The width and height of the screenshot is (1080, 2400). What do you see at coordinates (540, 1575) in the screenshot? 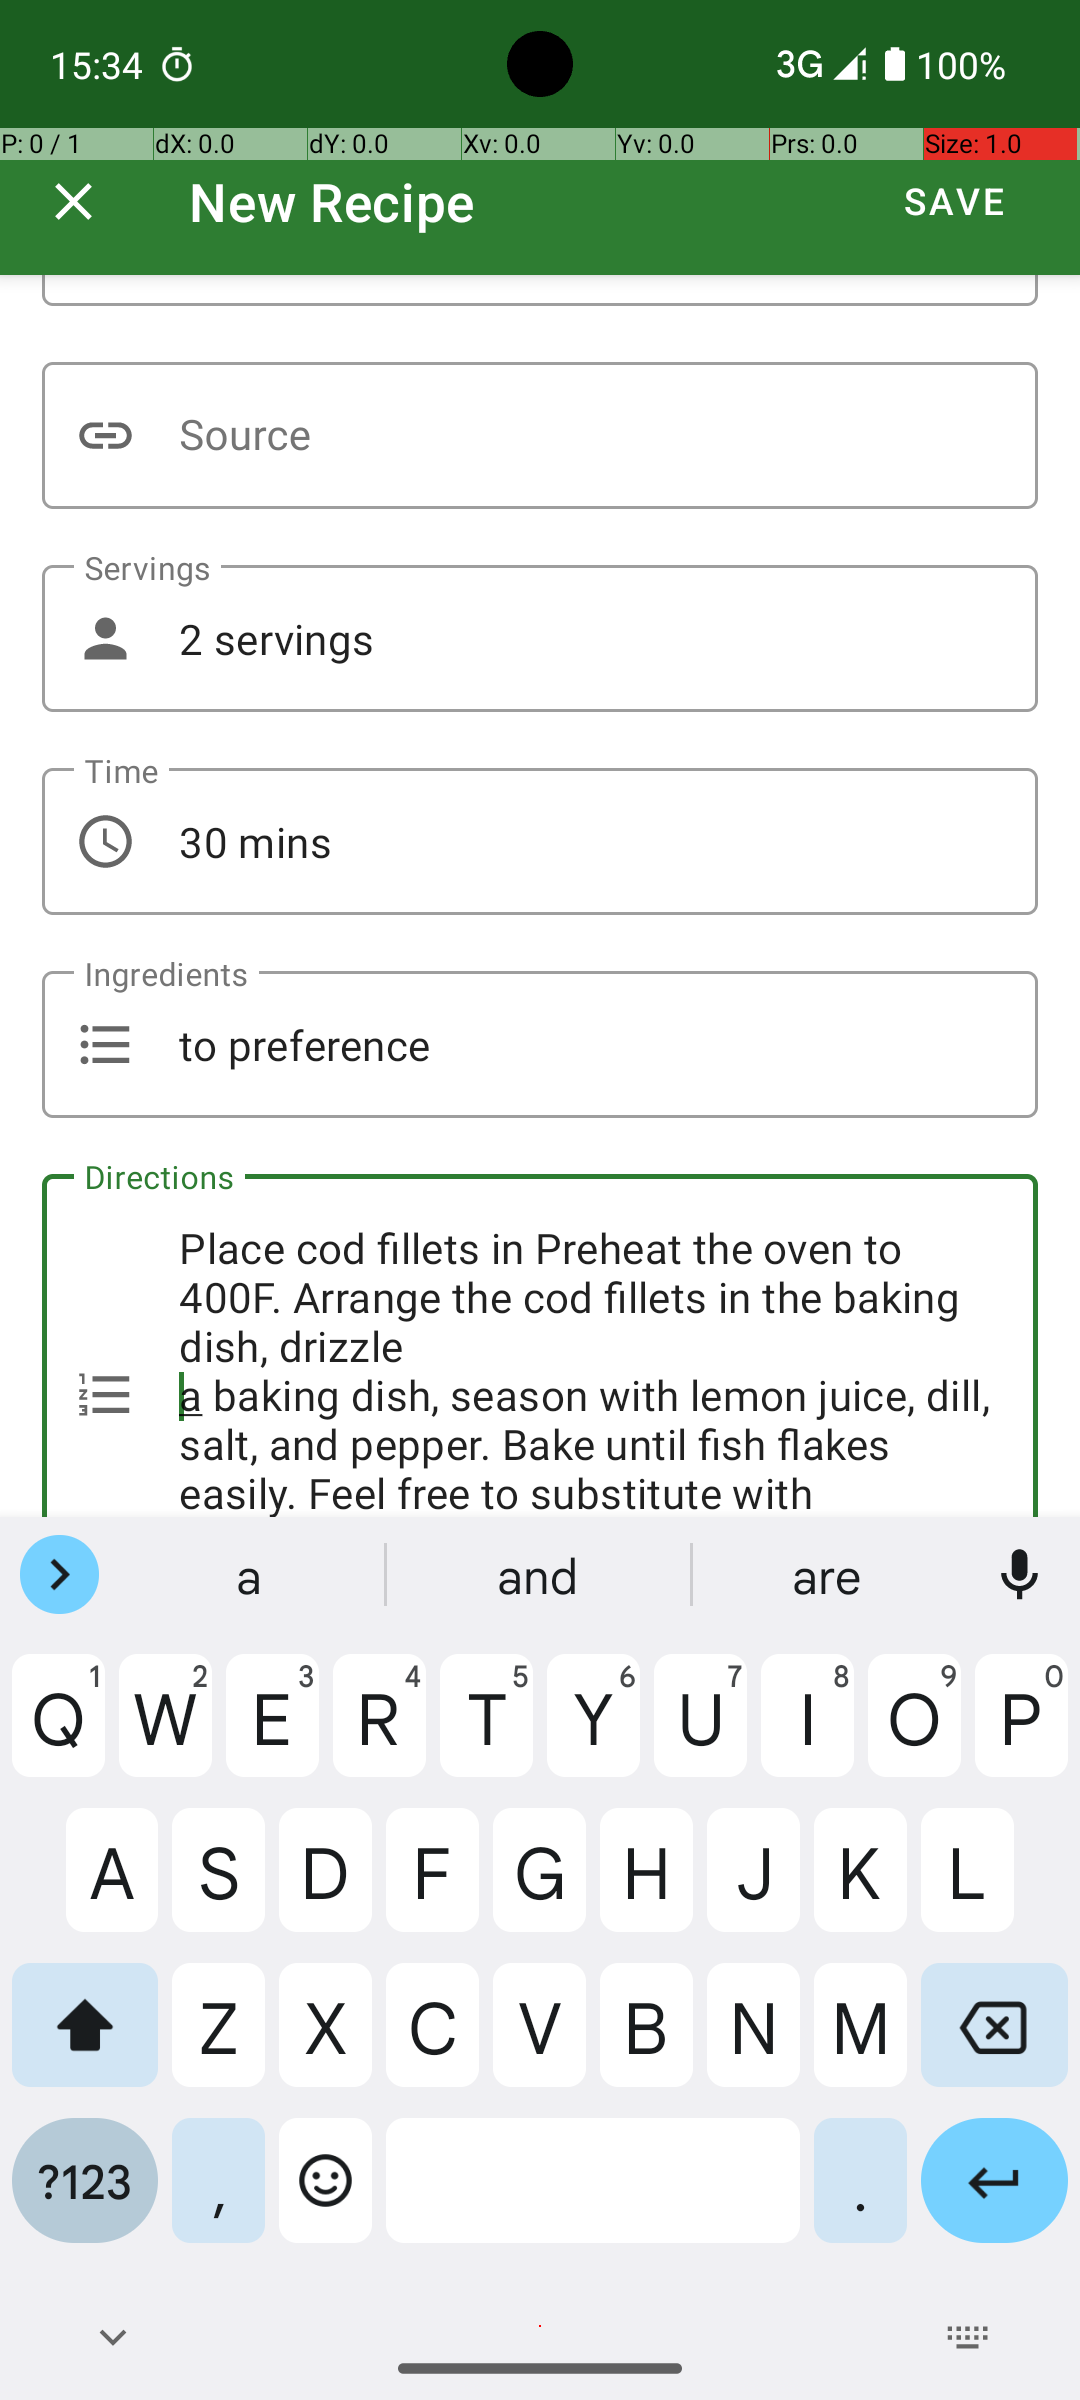
I see `and` at bounding box center [540, 1575].